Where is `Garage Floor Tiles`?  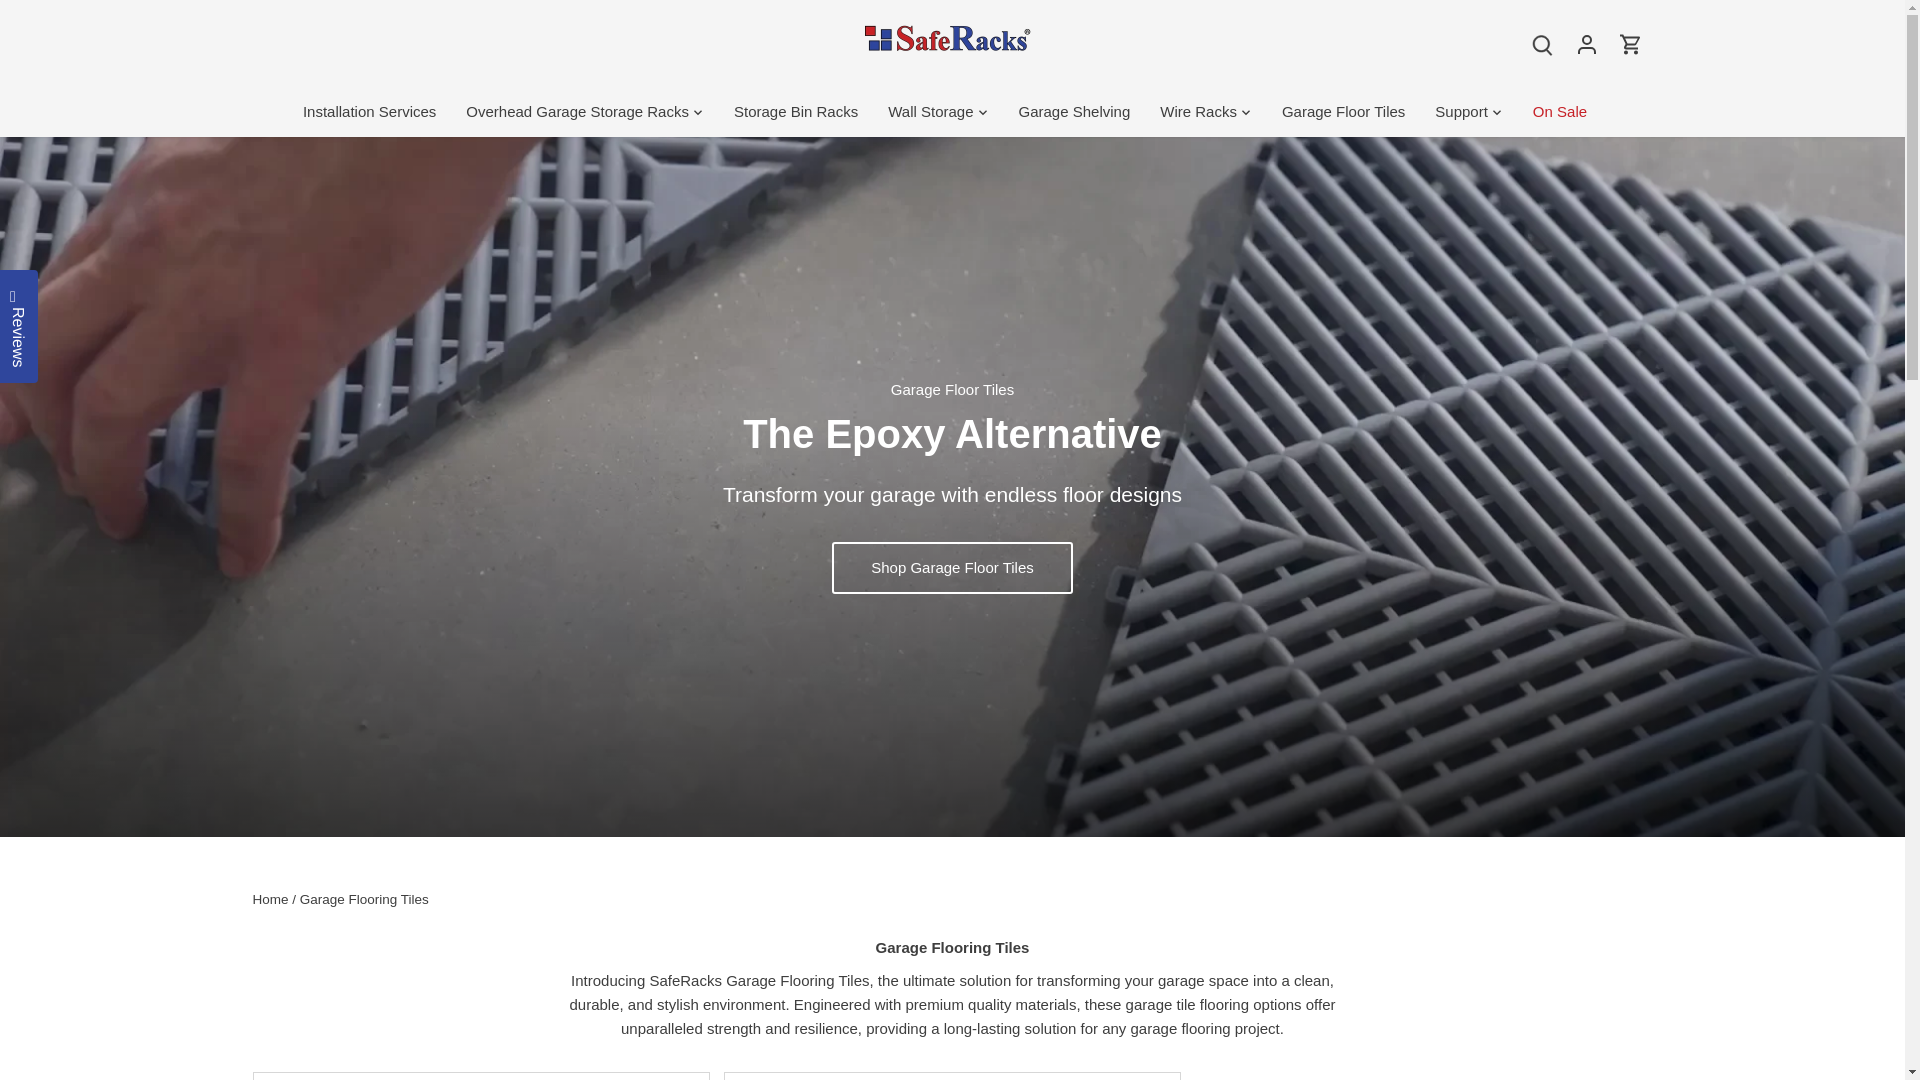 Garage Floor Tiles is located at coordinates (1344, 112).